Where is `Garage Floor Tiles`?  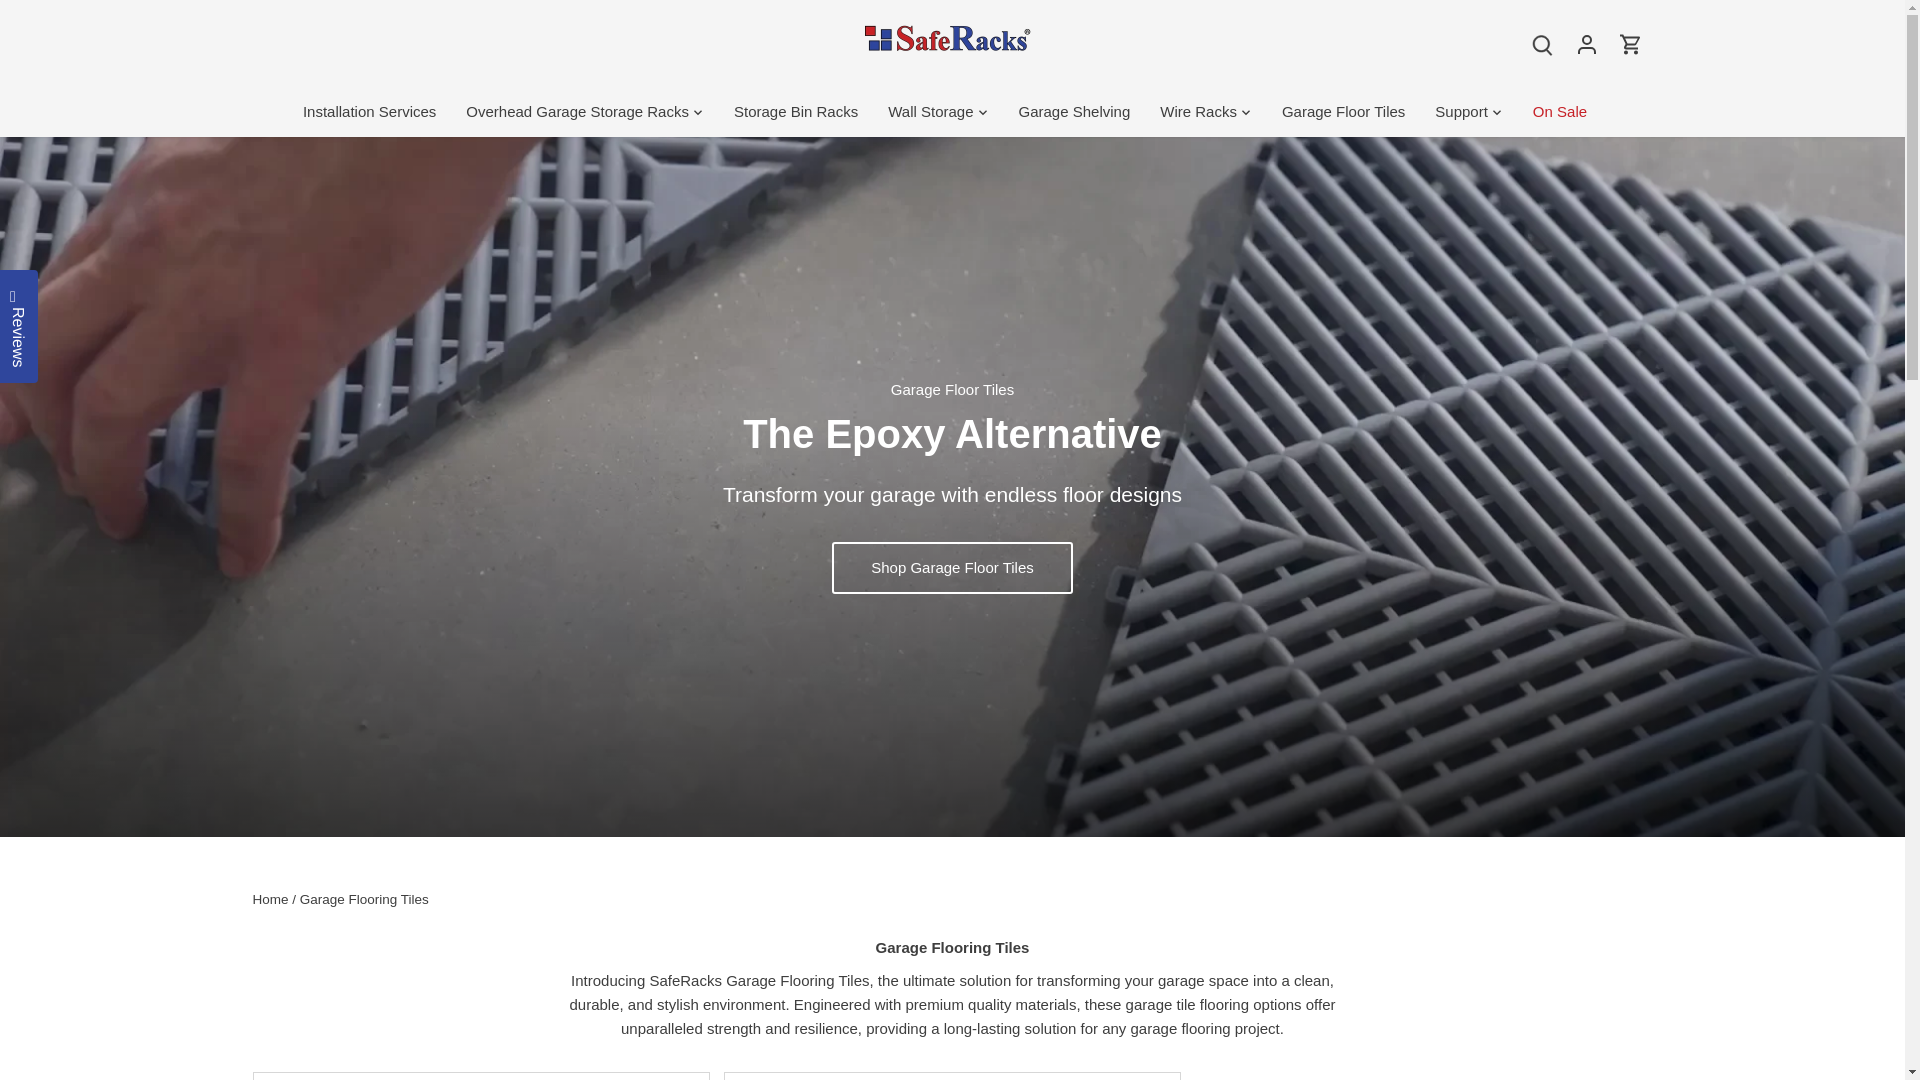 Garage Floor Tiles is located at coordinates (1344, 112).